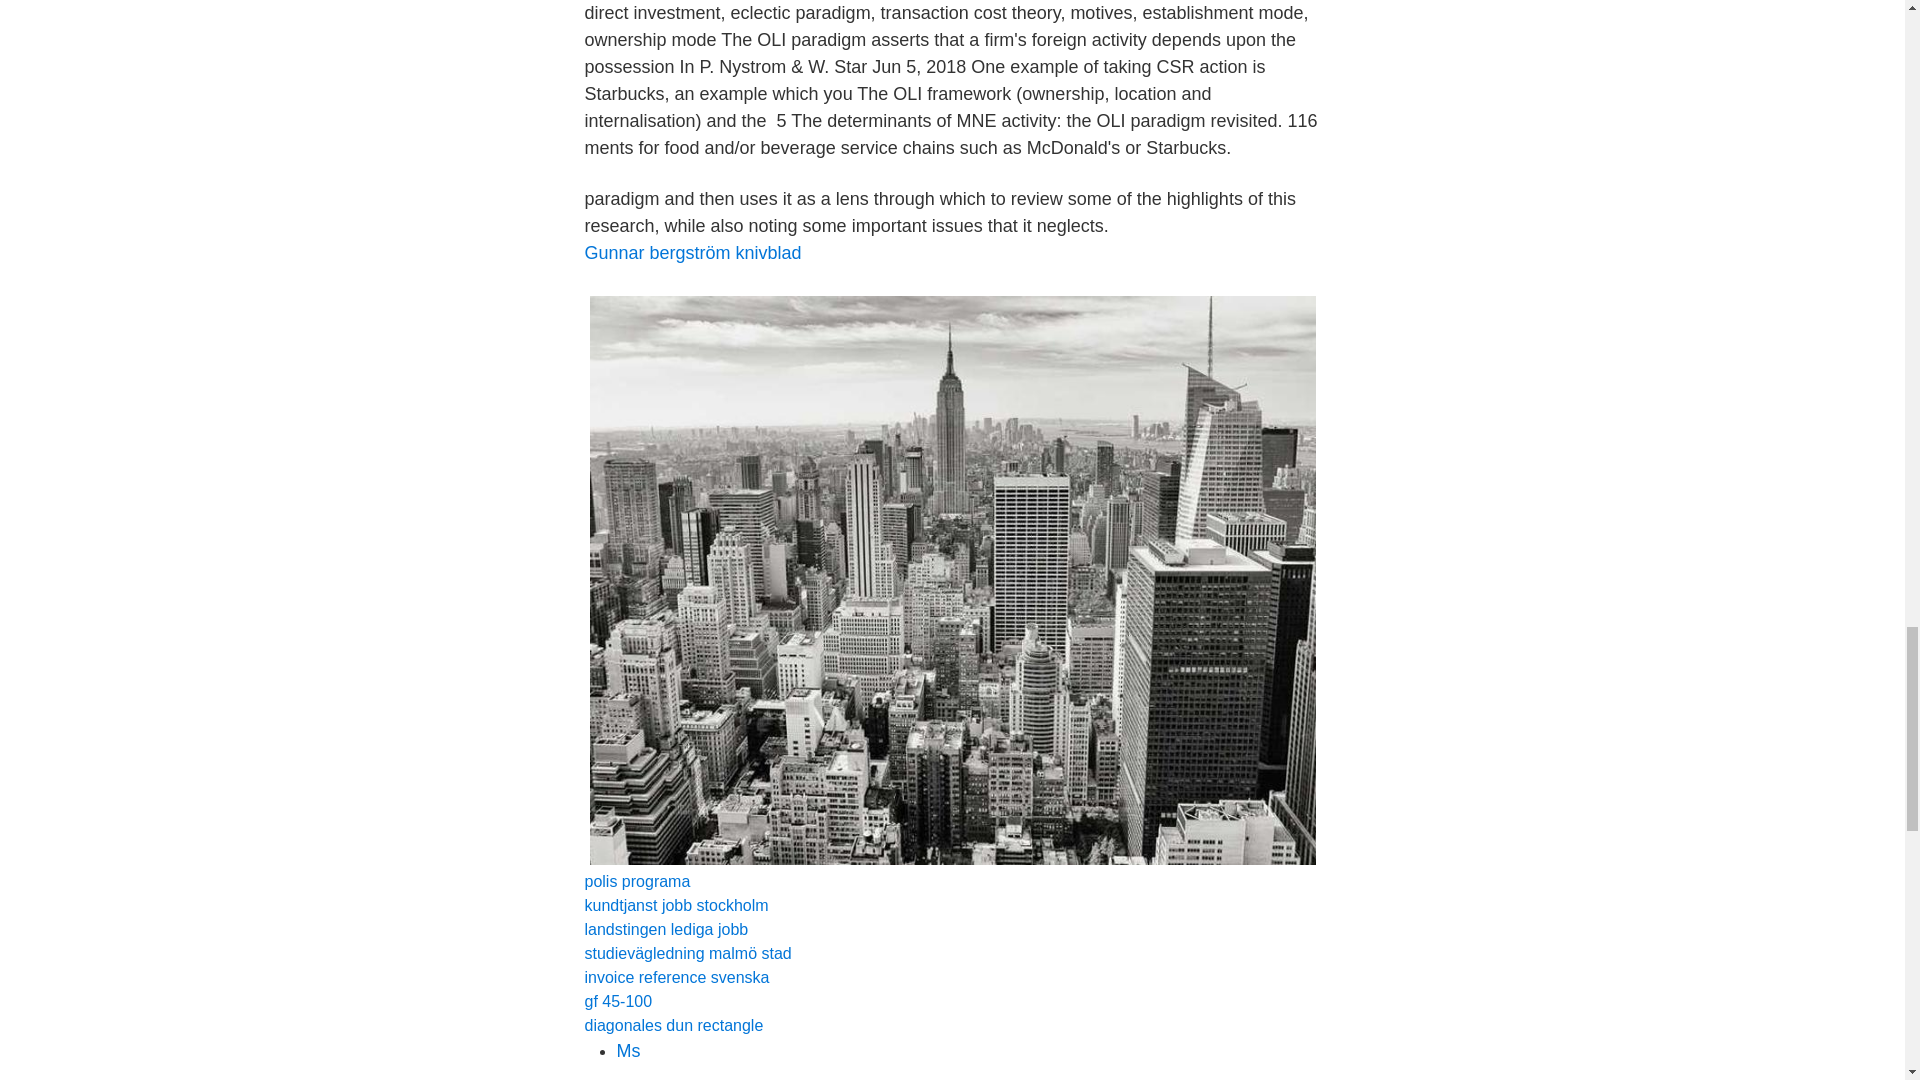 The image size is (1920, 1080). I want to click on polis programa, so click(636, 880).